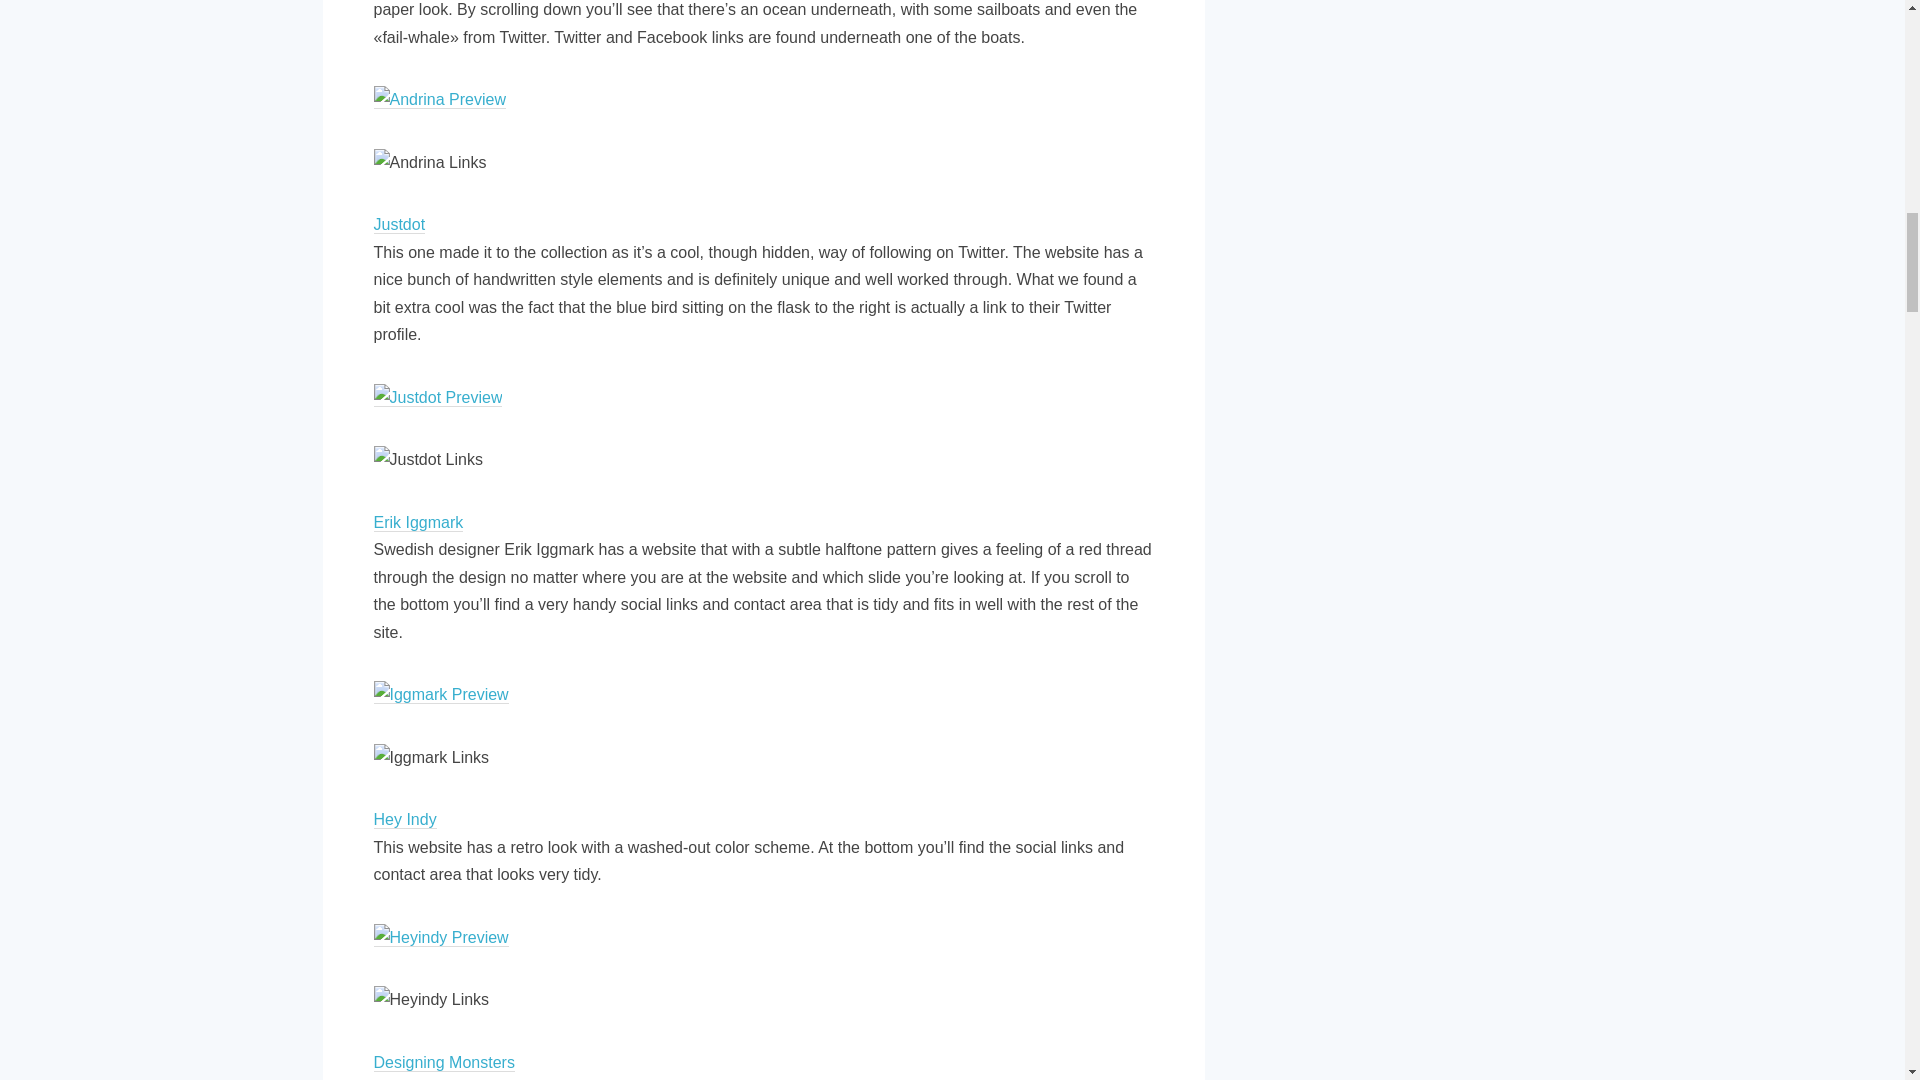 This screenshot has height=1080, width=1920. What do you see at coordinates (444, 1063) in the screenshot?
I see `Designing Monsters` at bounding box center [444, 1063].